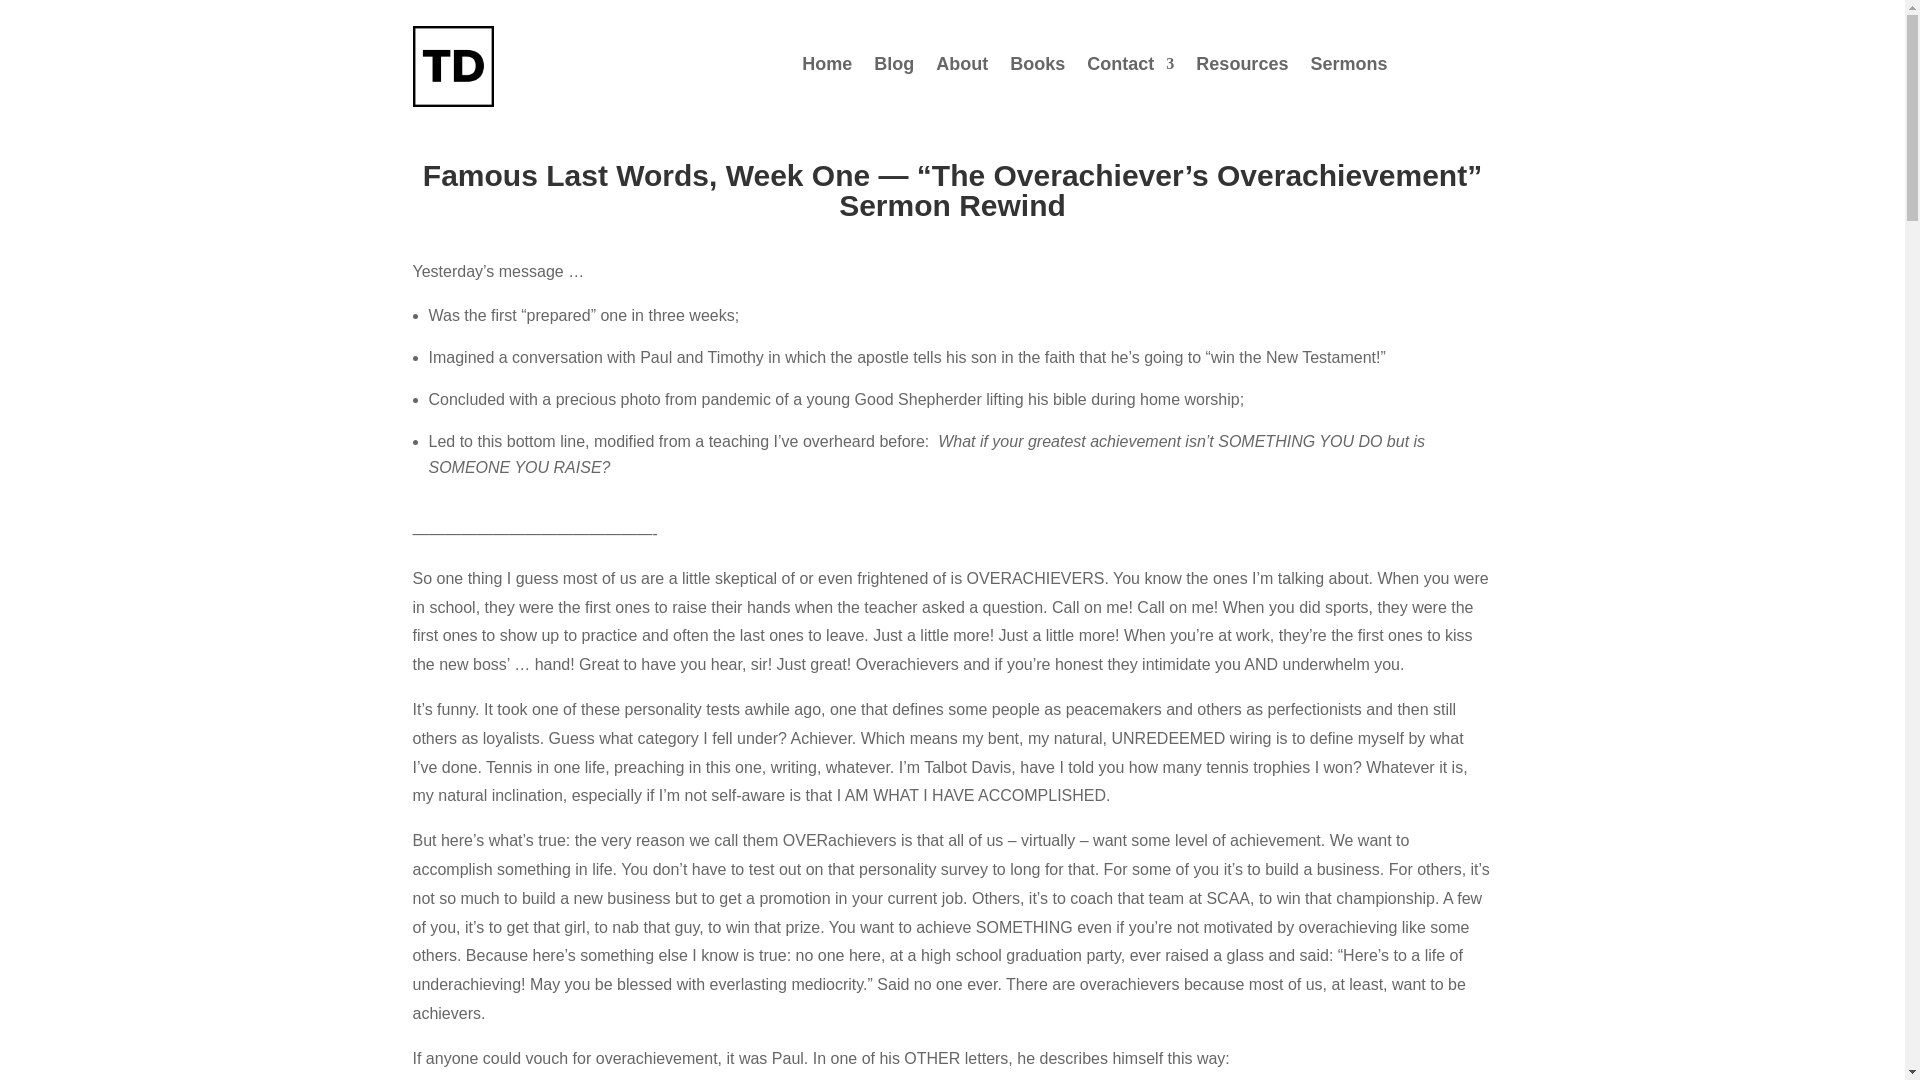  What do you see at coordinates (1130, 68) in the screenshot?
I see `Contact` at bounding box center [1130, 68].